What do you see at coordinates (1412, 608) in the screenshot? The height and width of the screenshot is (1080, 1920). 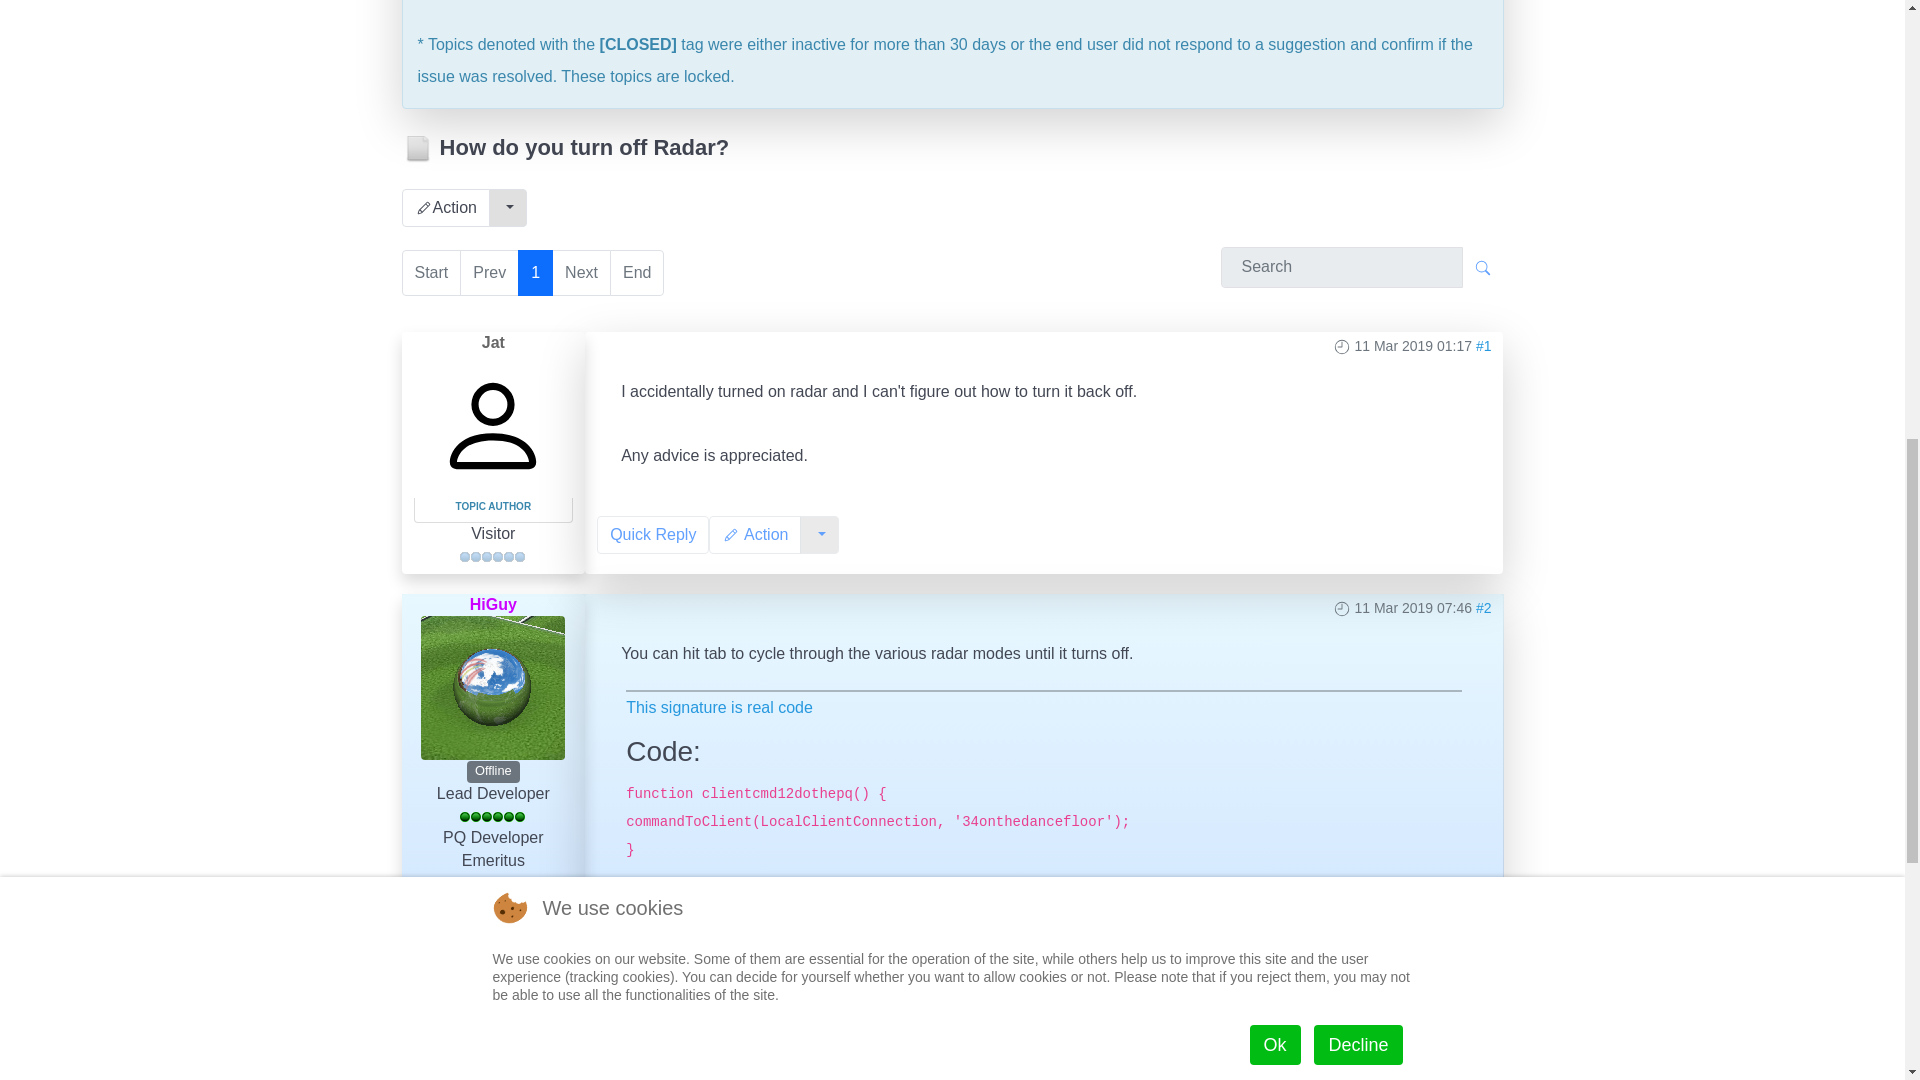 I see `11 Mar 2019 07:46` at bounding box center [1412, 608].